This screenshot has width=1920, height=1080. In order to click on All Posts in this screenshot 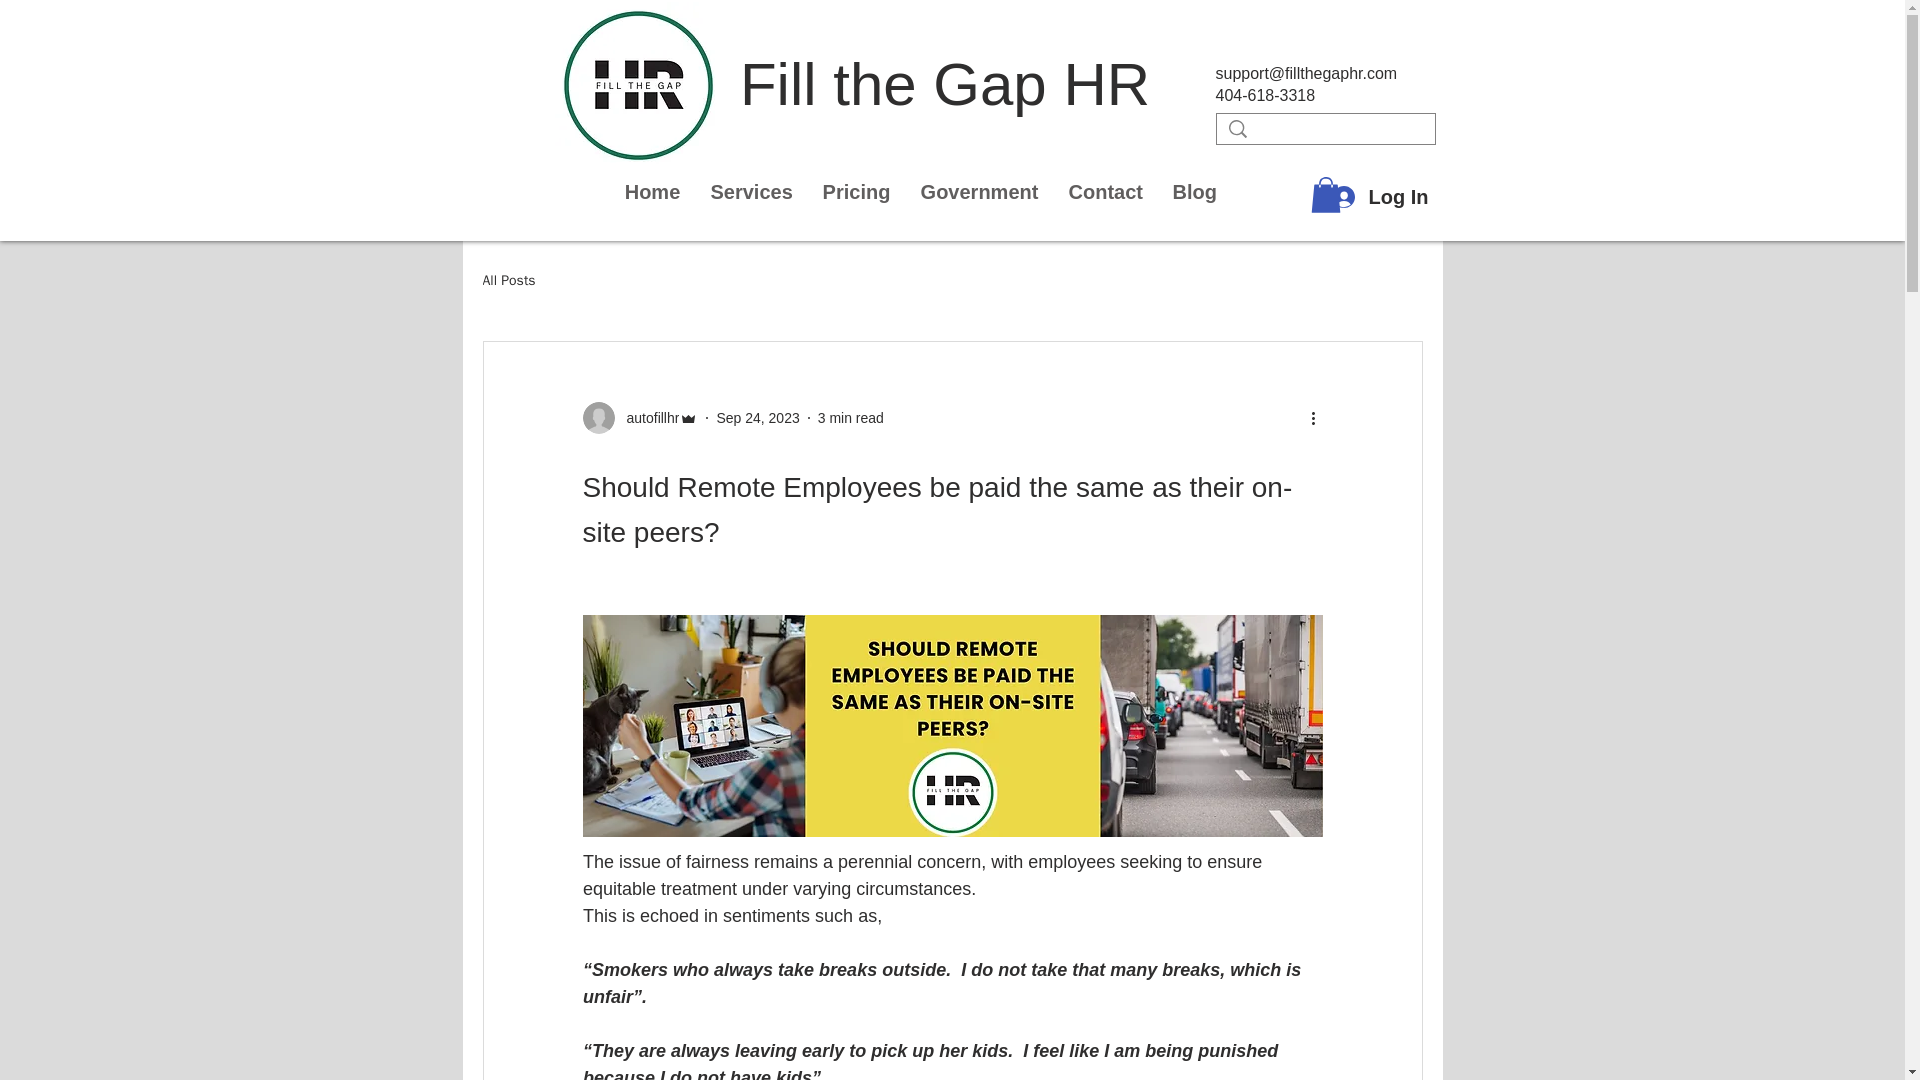, I will do `click(508, 281)`.